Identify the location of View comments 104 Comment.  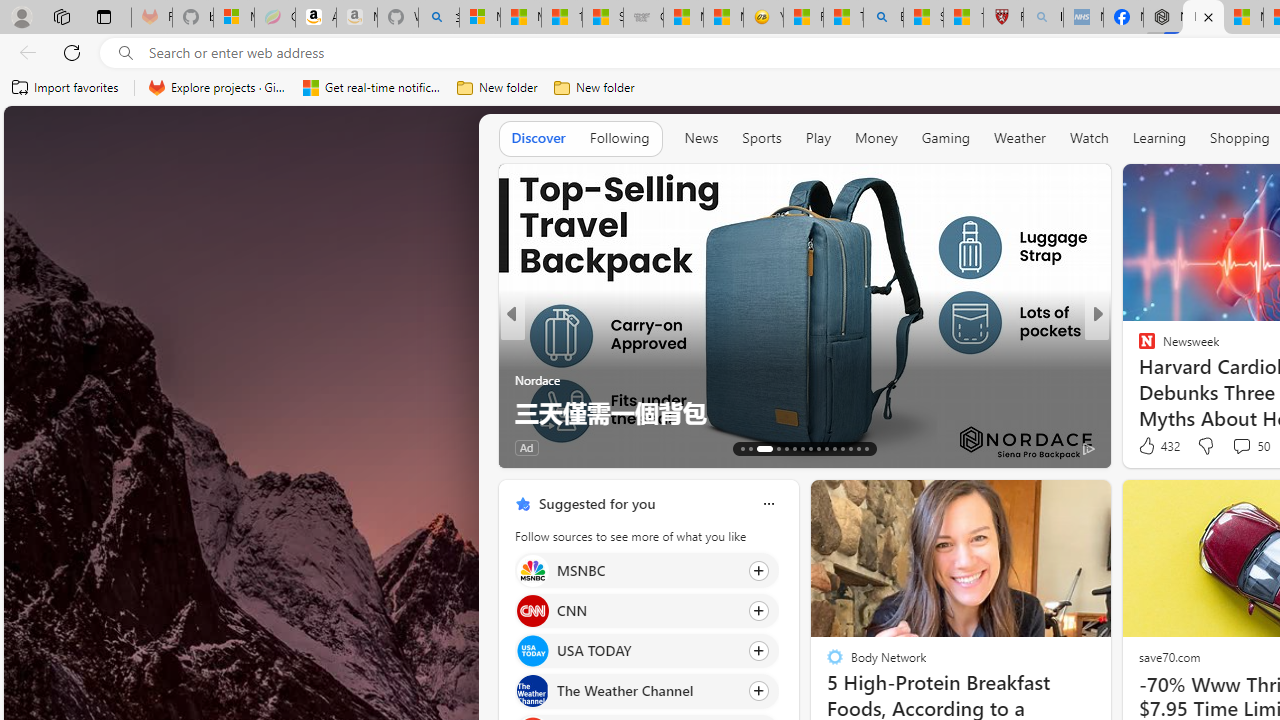
(1234, 447).